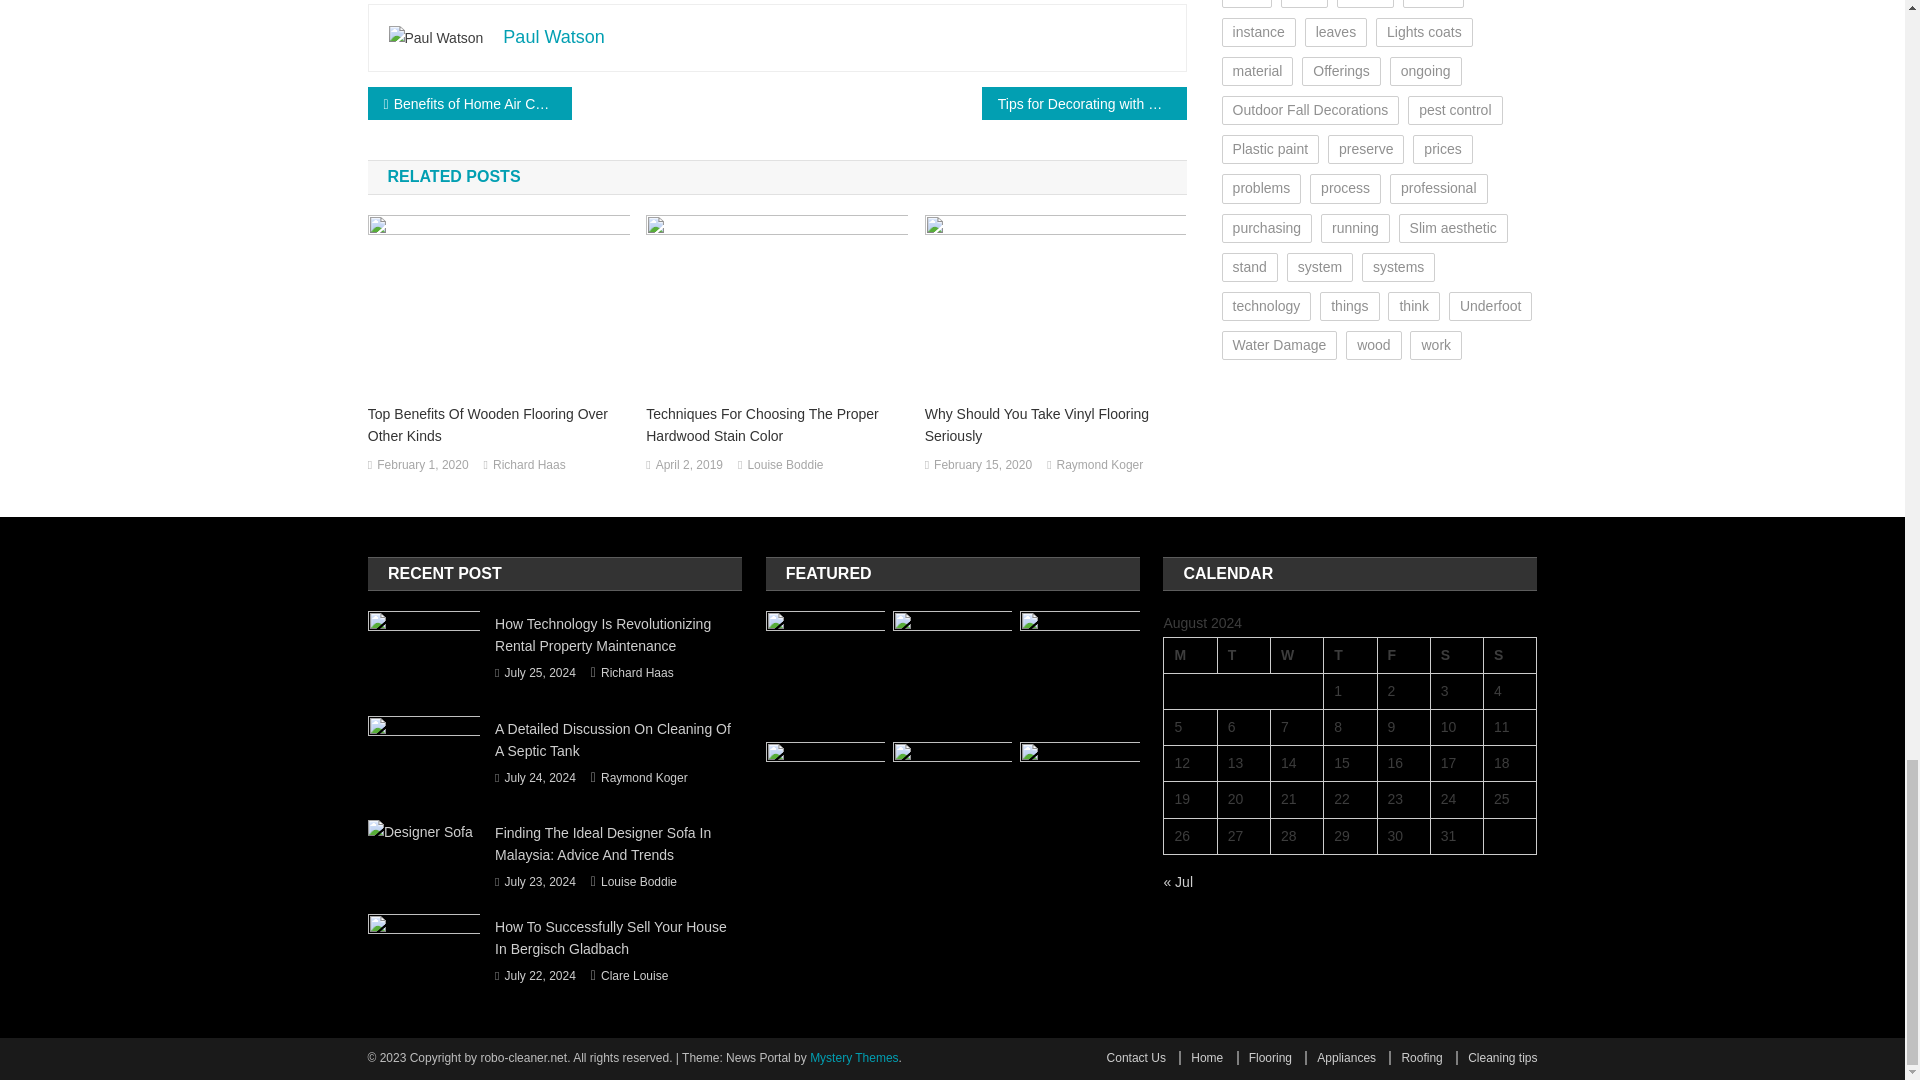  I want to click on Why Should You Take Vinyl Flooring Seriously, so click(1056, 424).